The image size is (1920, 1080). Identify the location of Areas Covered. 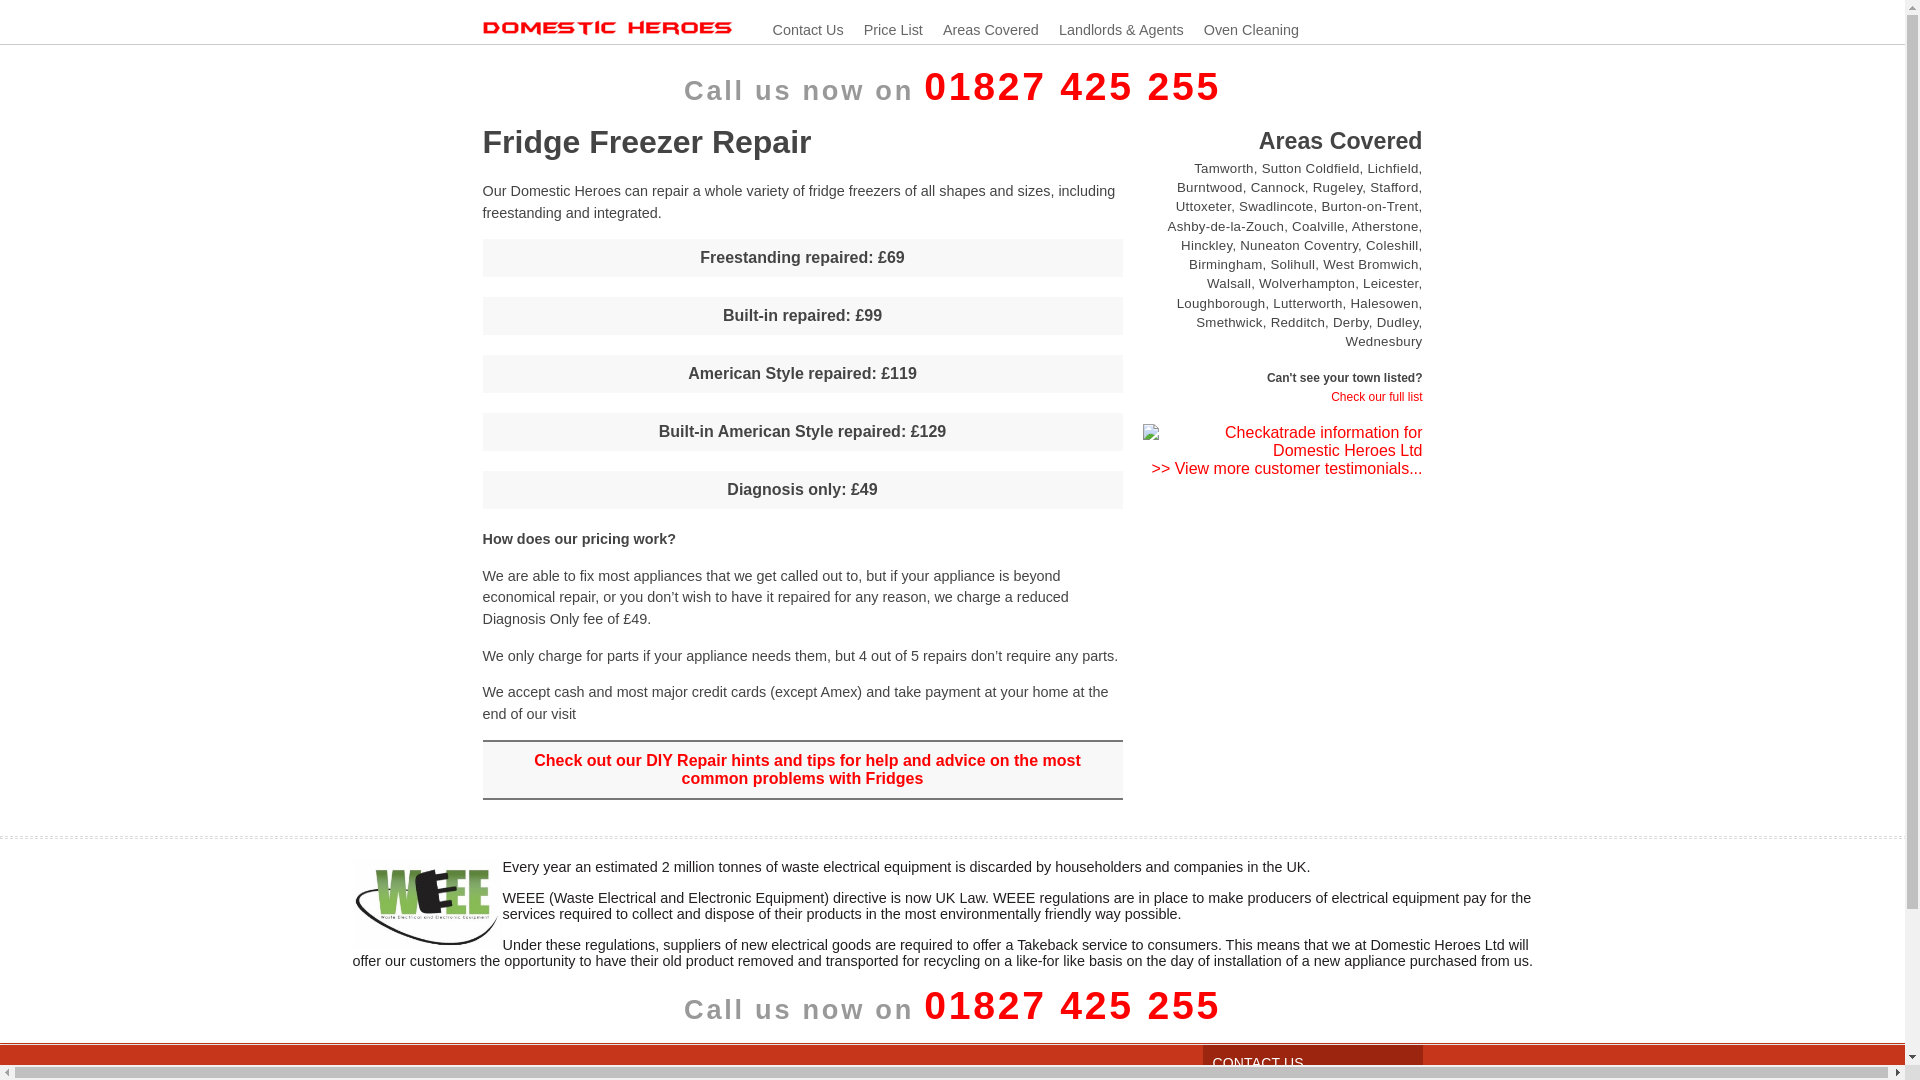
(980, 30).